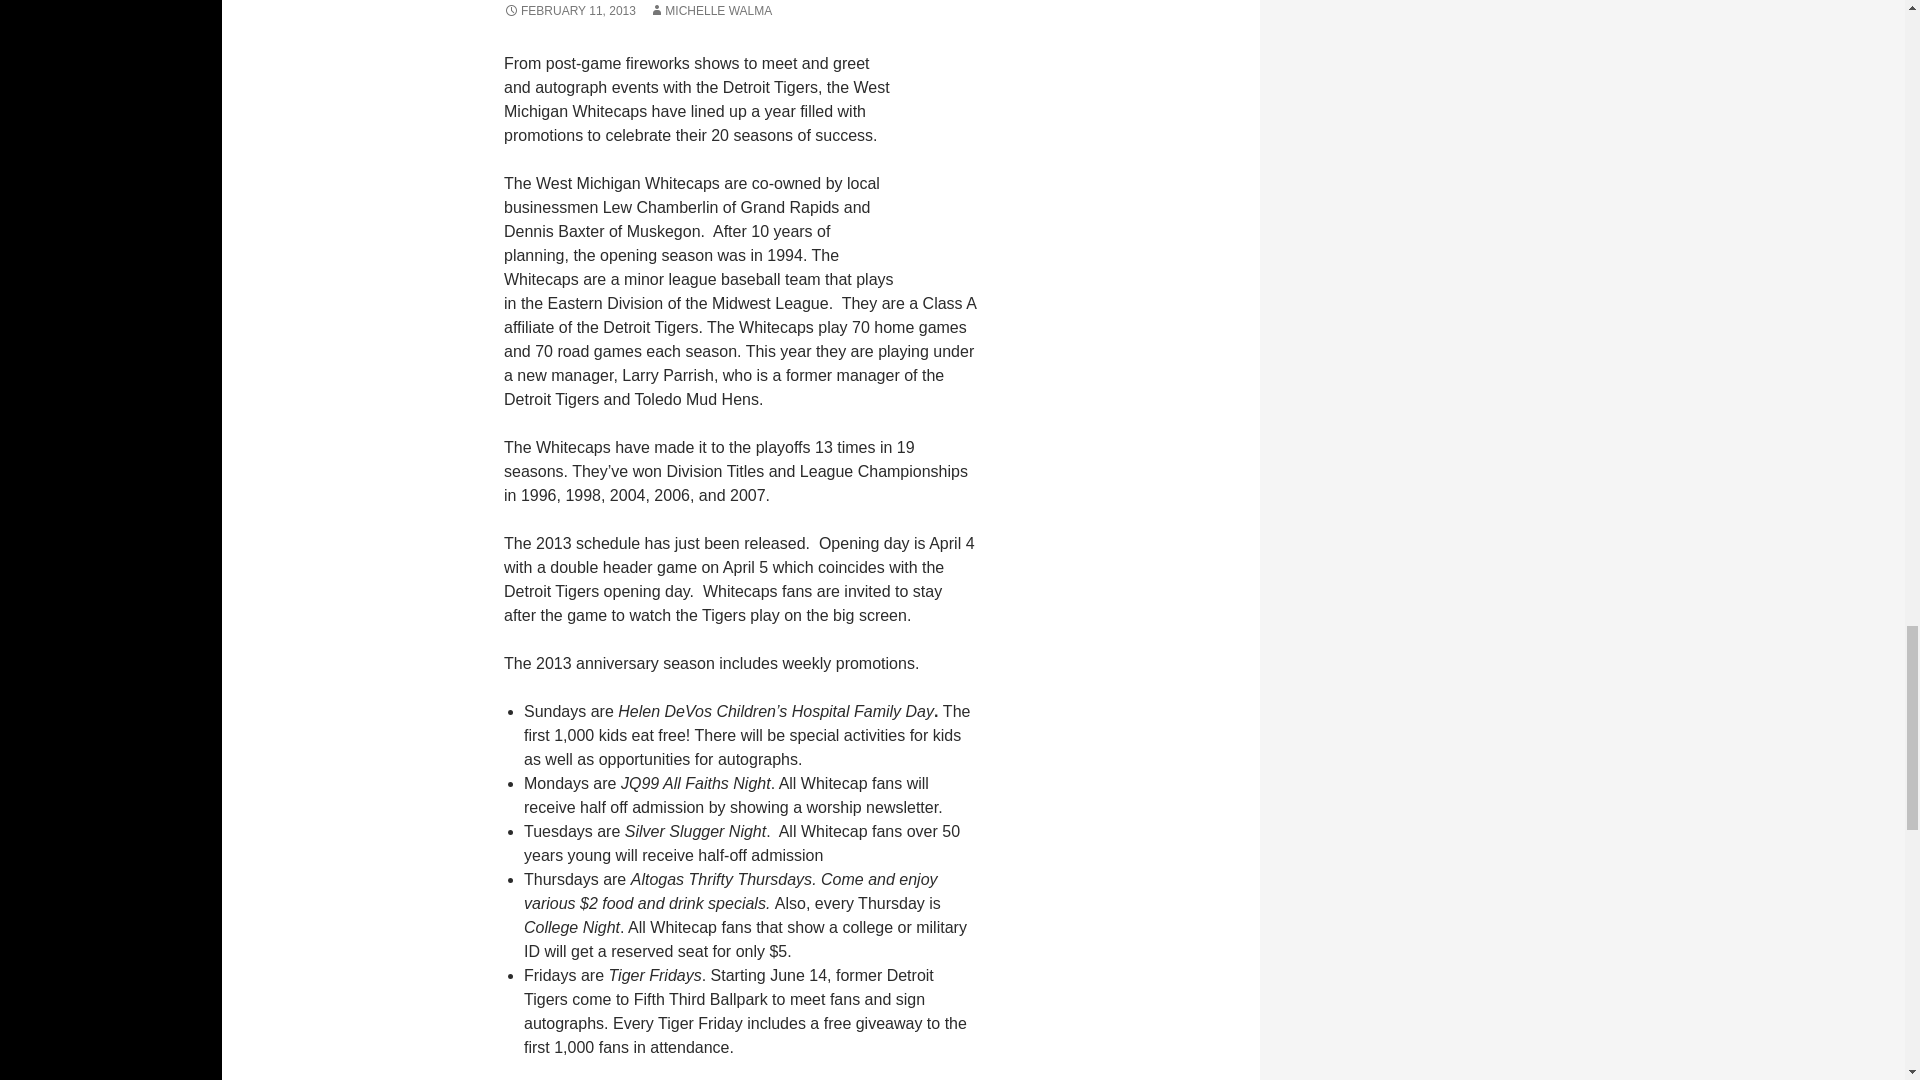  What do you see at coordinates (710, 11) in the screenshot?
I see `MICHELLE WALMA` at bounding box center [710, 11].